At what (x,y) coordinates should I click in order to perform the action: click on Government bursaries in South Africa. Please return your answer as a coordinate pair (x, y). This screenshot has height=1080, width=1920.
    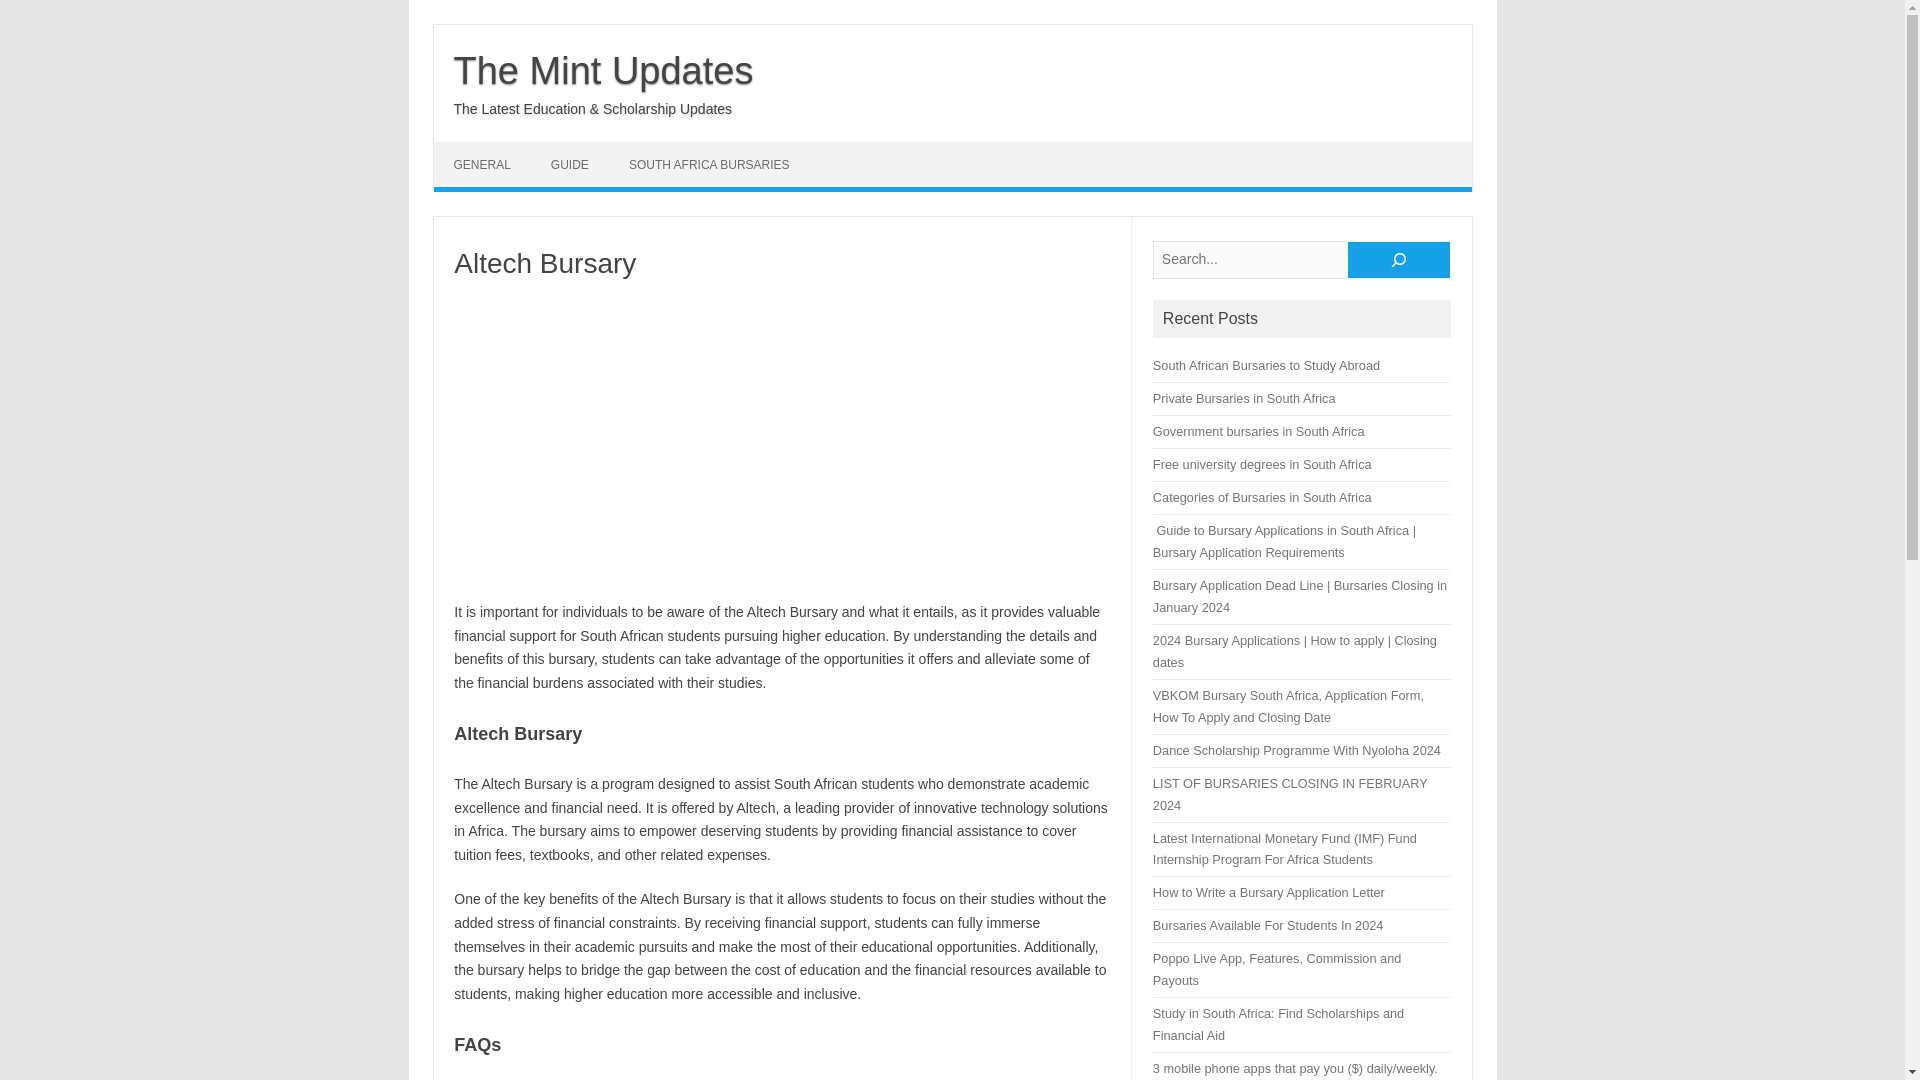
    Looking at the image, I should click on (1259, 431).